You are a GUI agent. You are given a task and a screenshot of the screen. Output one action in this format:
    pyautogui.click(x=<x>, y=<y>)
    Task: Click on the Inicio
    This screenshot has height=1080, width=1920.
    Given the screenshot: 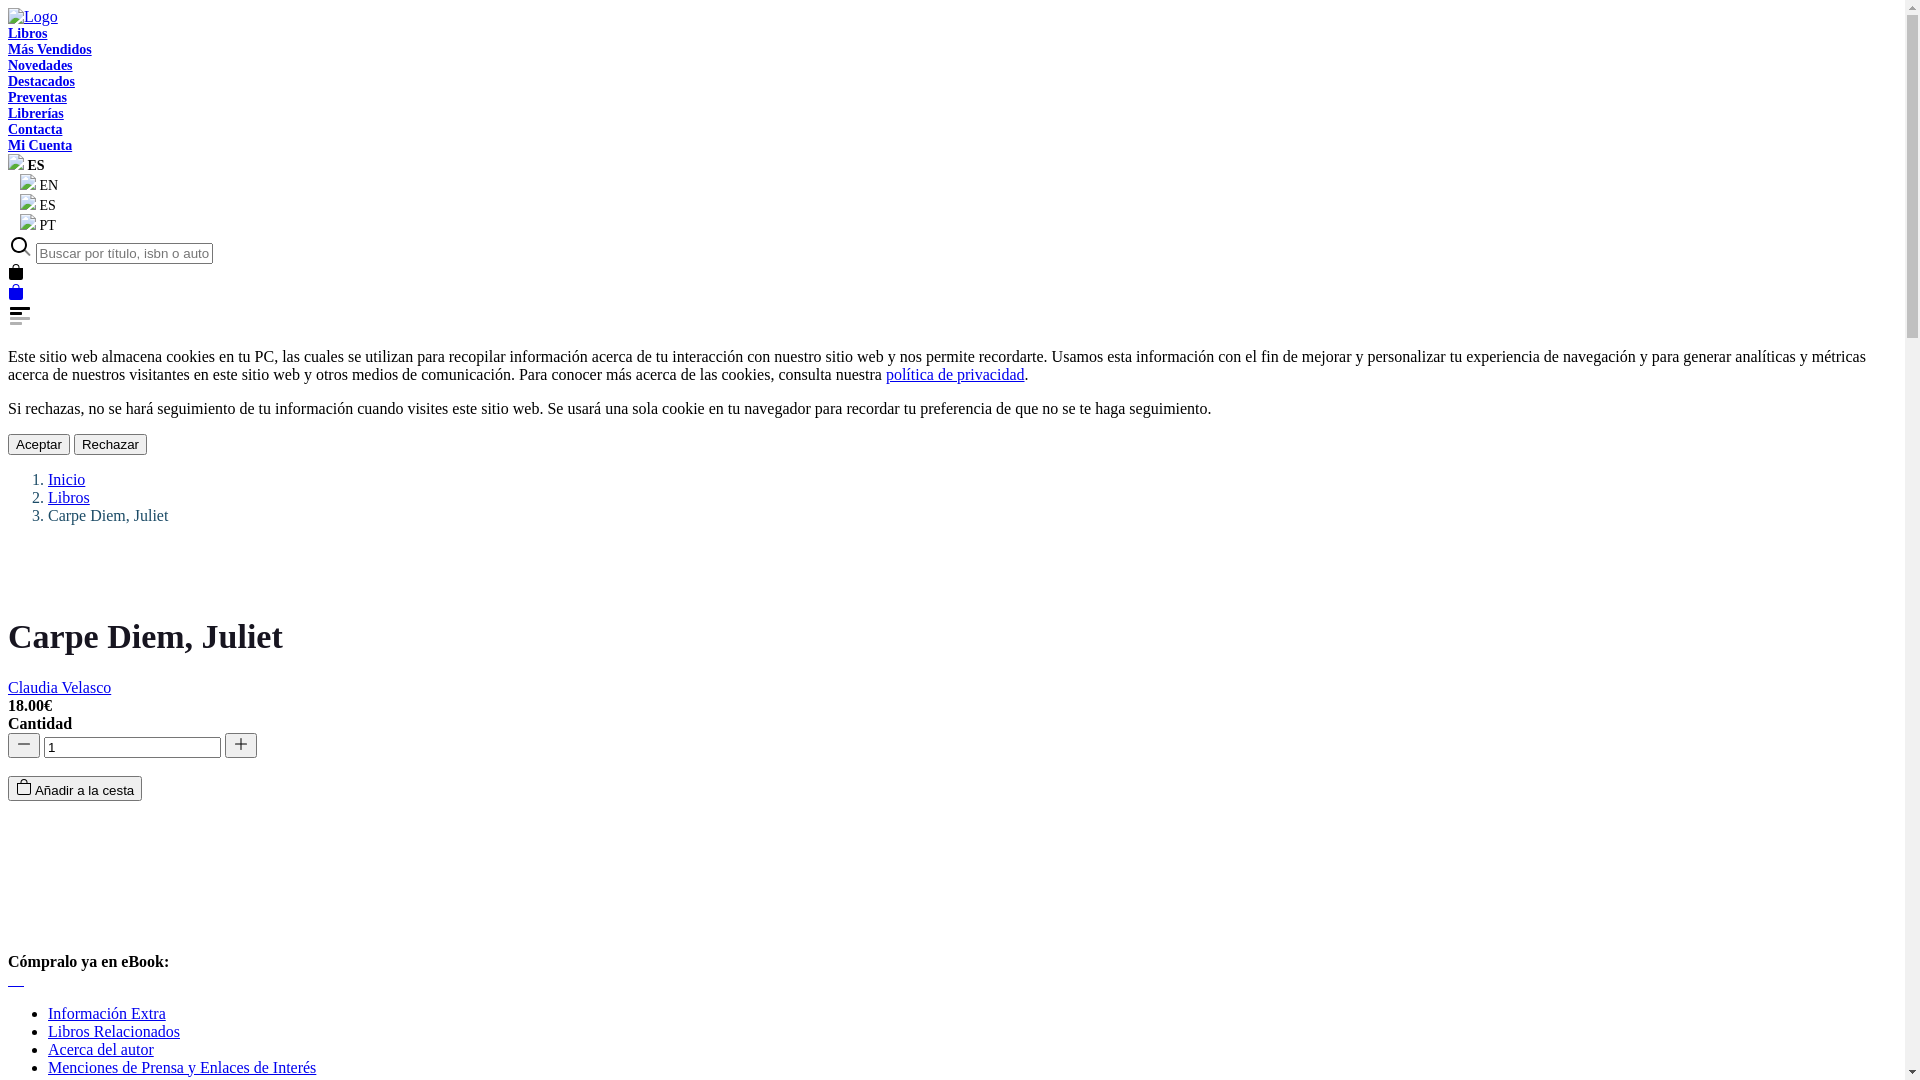 What is the action you would take?
    pyautogui.click(x=66, y=480)
    